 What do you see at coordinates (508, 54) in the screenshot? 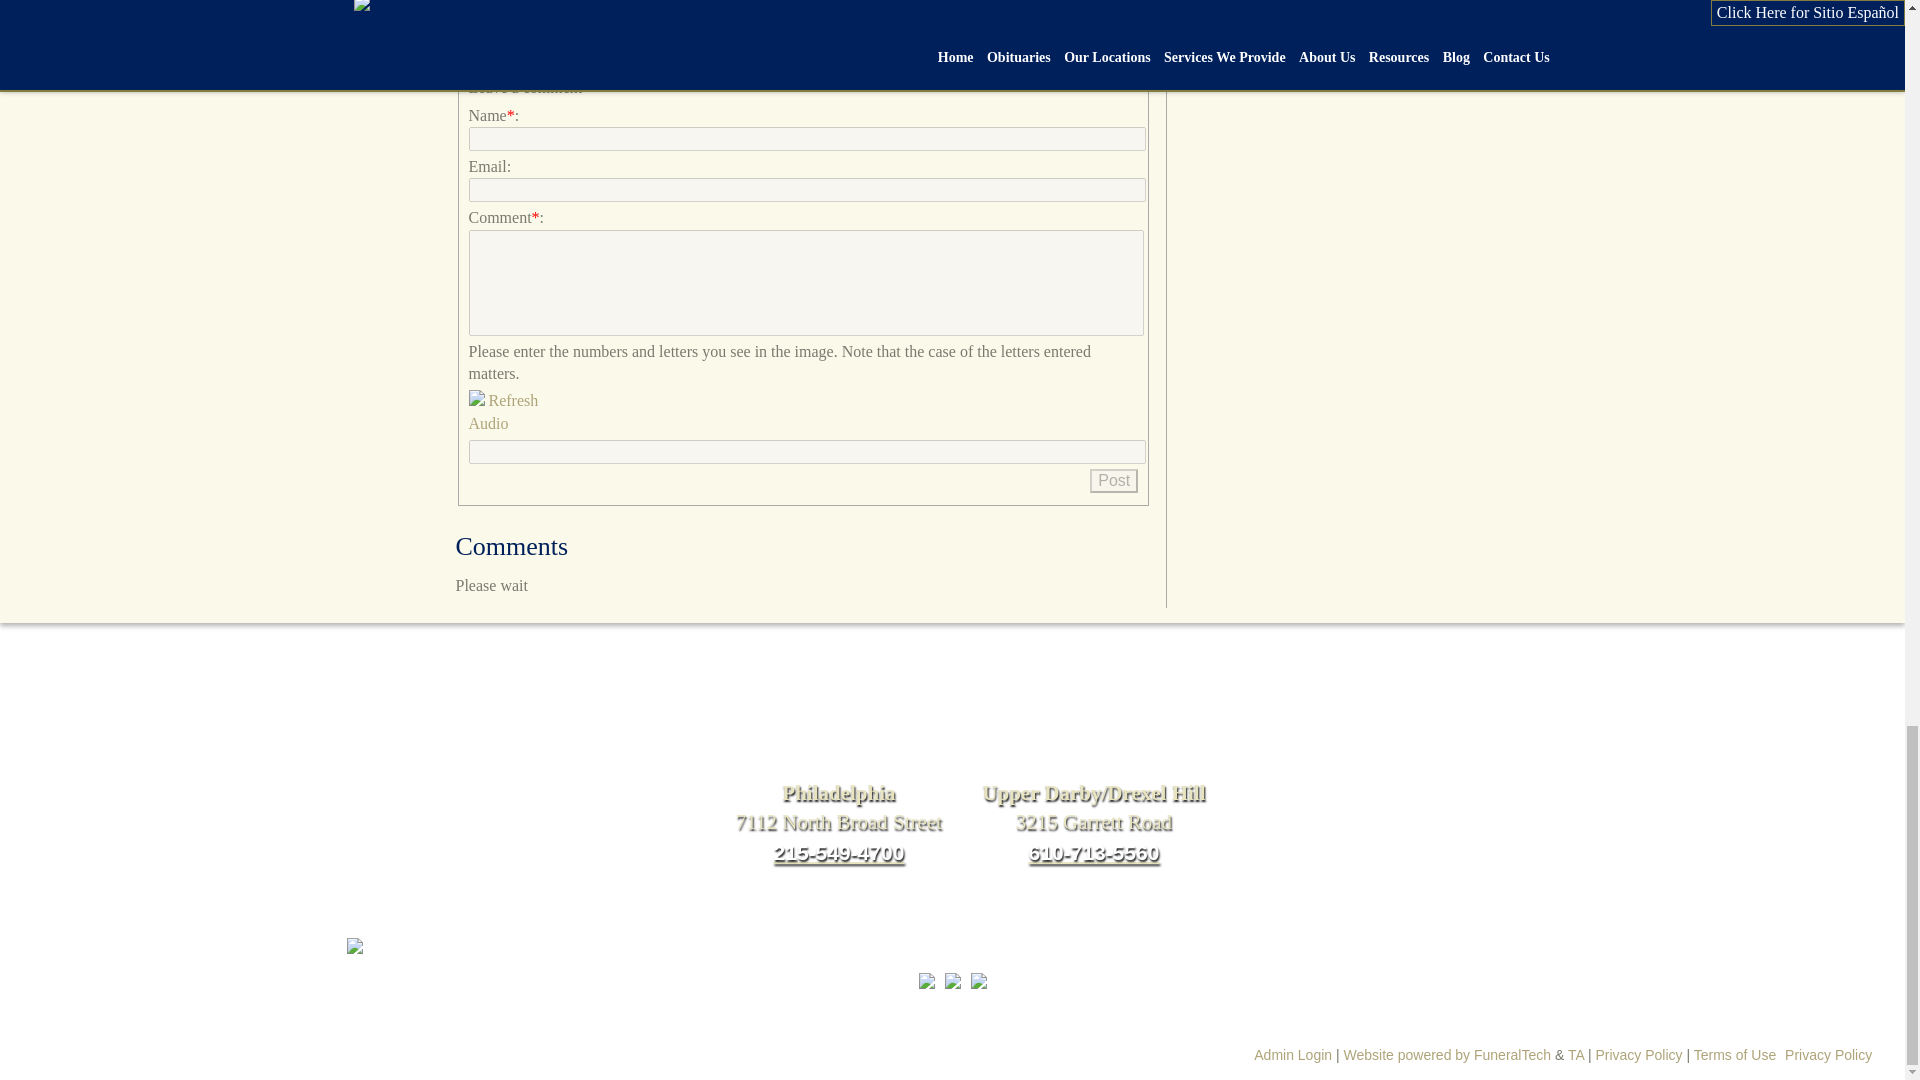
I see `Twitter` at bounding box center [508, 54].